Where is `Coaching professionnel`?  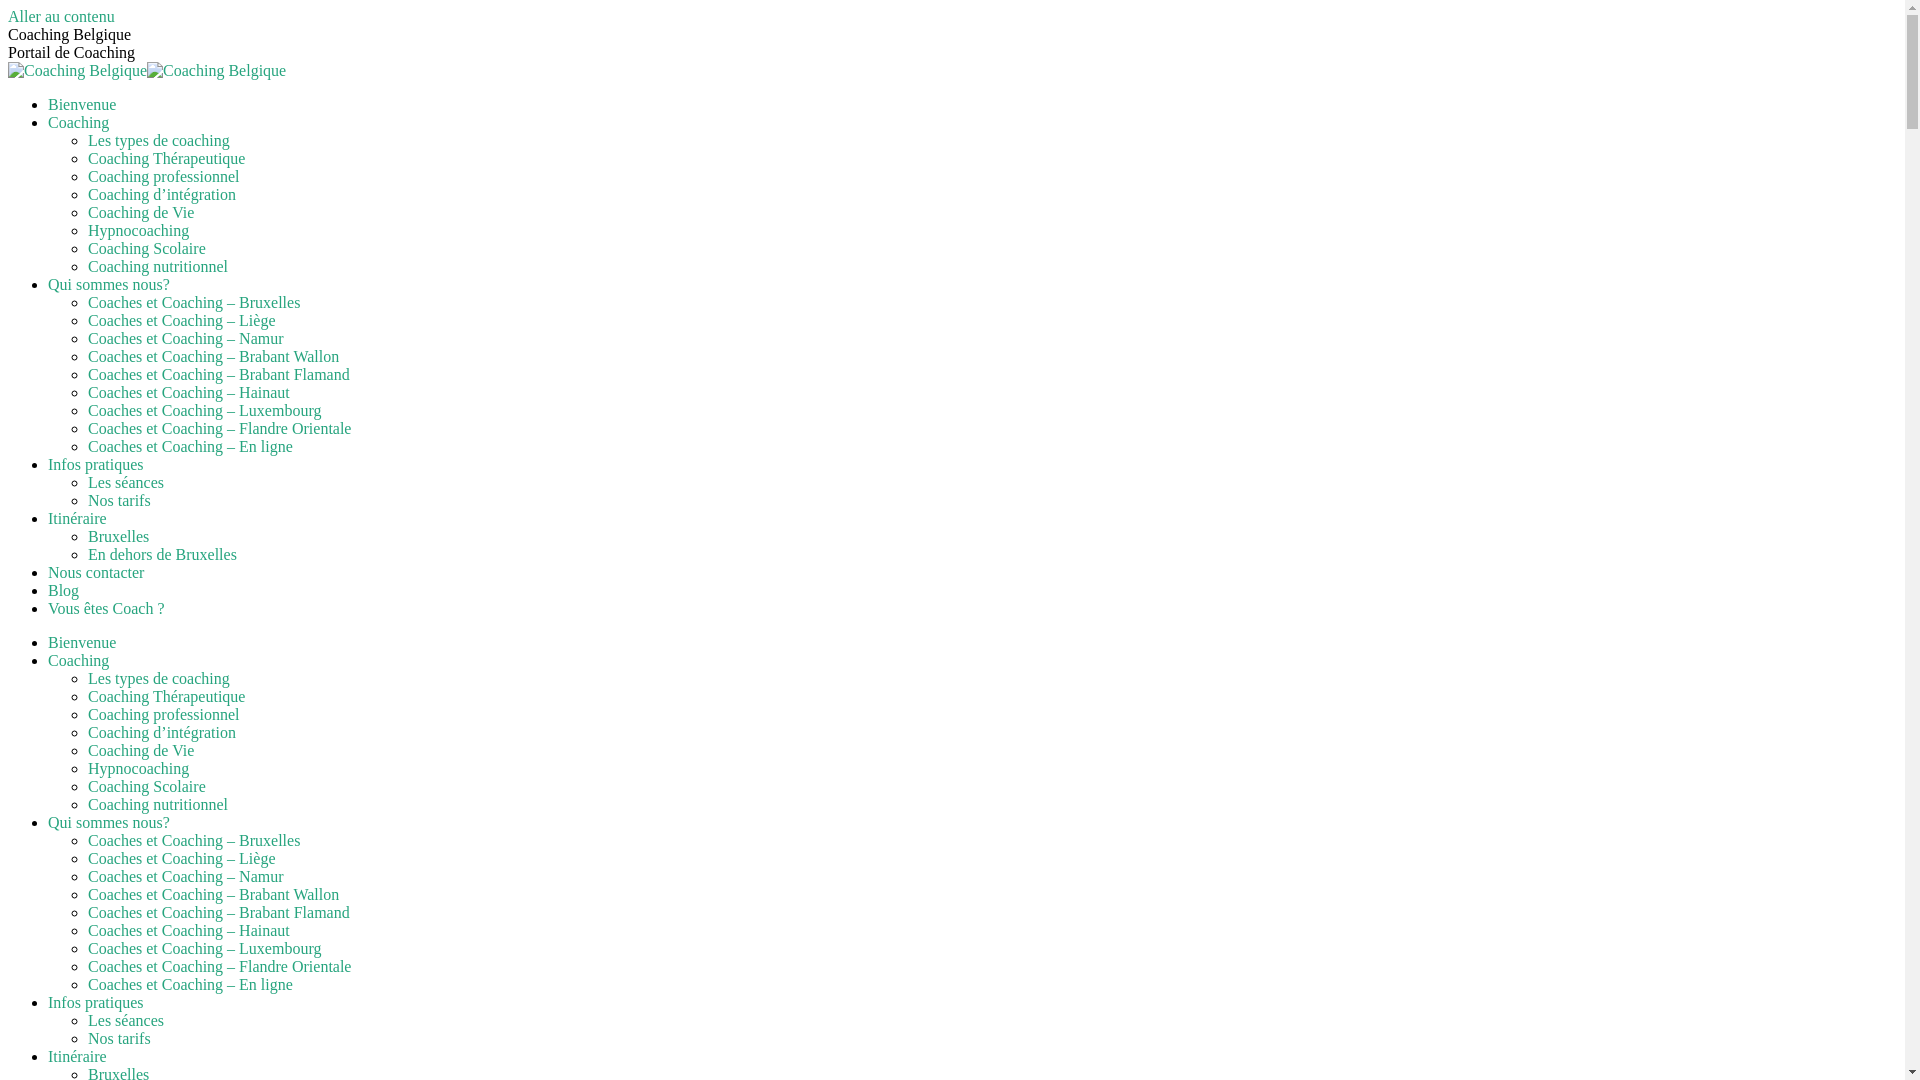 Coaching professionnel is located at coordinates (164, 714).